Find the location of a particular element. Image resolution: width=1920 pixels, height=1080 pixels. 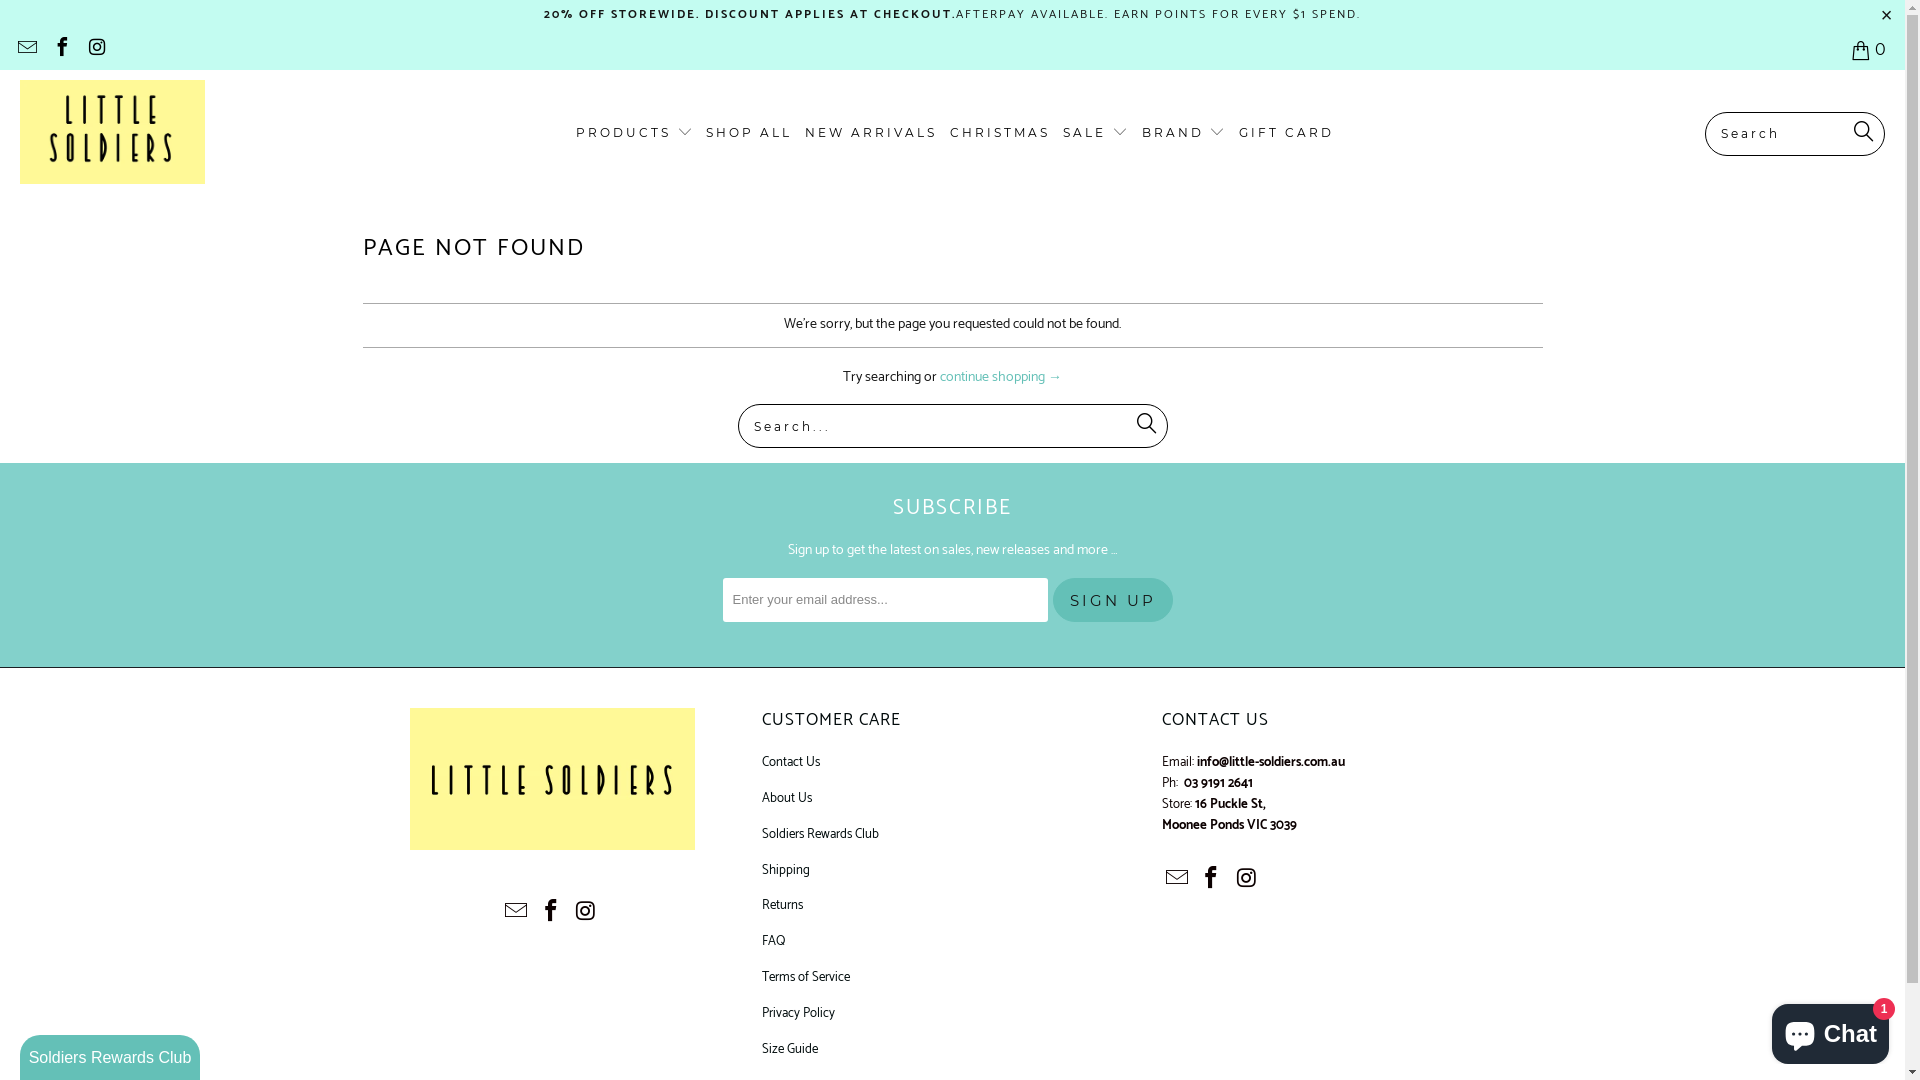

Little Soldiers on Facebook is located at coordinates (61, 50).